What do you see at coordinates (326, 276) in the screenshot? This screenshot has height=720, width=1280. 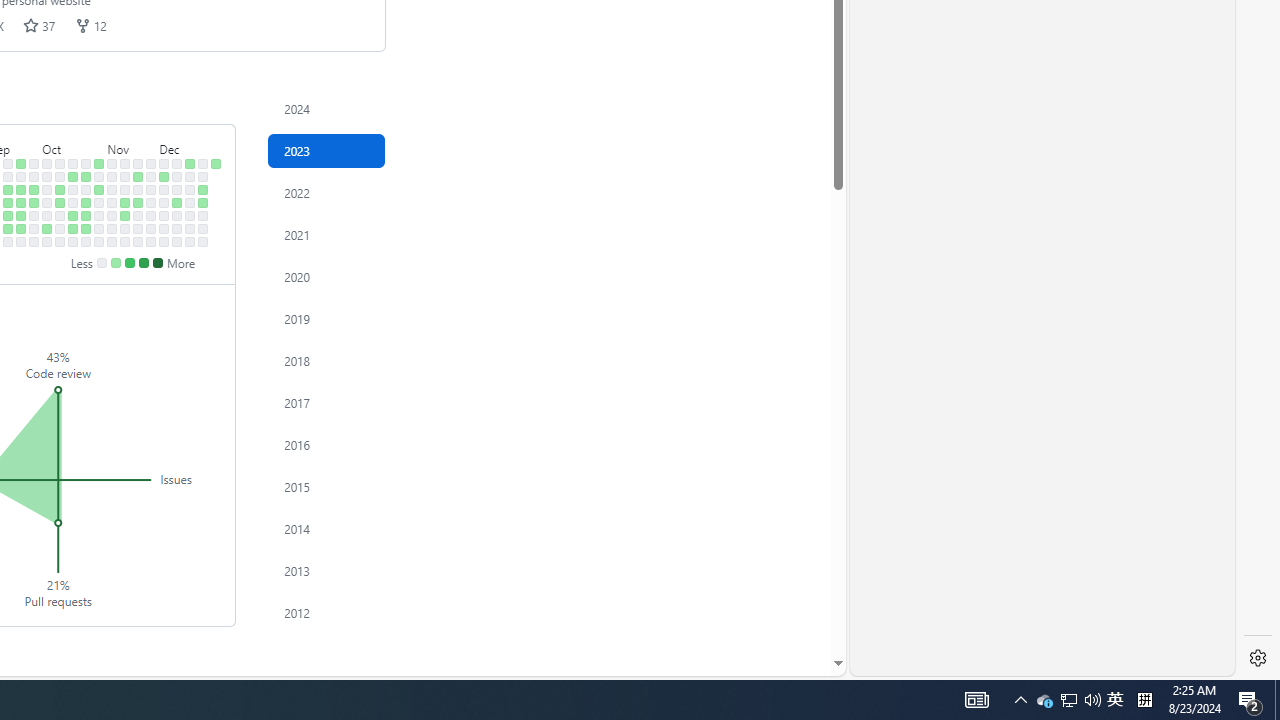 I see `Contribution activity in 2020` at bounding box center [326, 276].